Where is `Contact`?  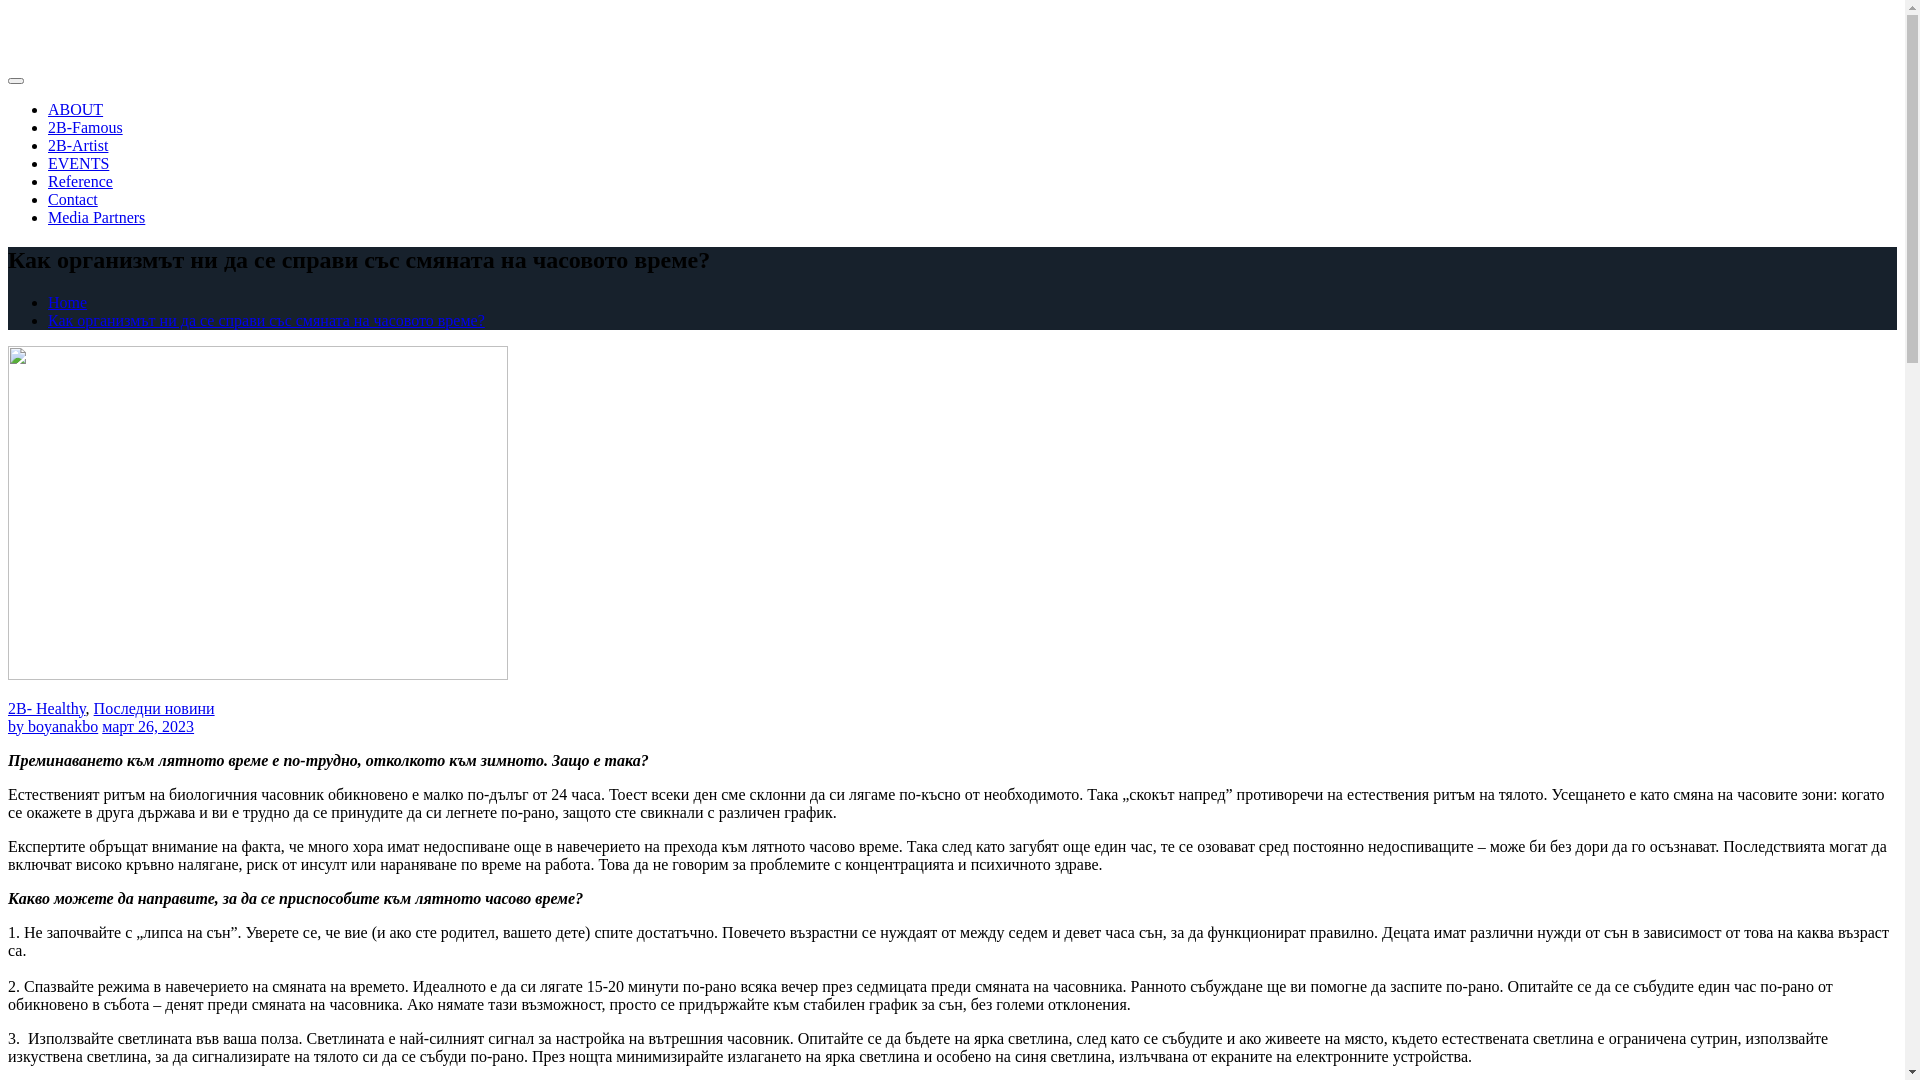 Contact is located at coordinates (73, 200).